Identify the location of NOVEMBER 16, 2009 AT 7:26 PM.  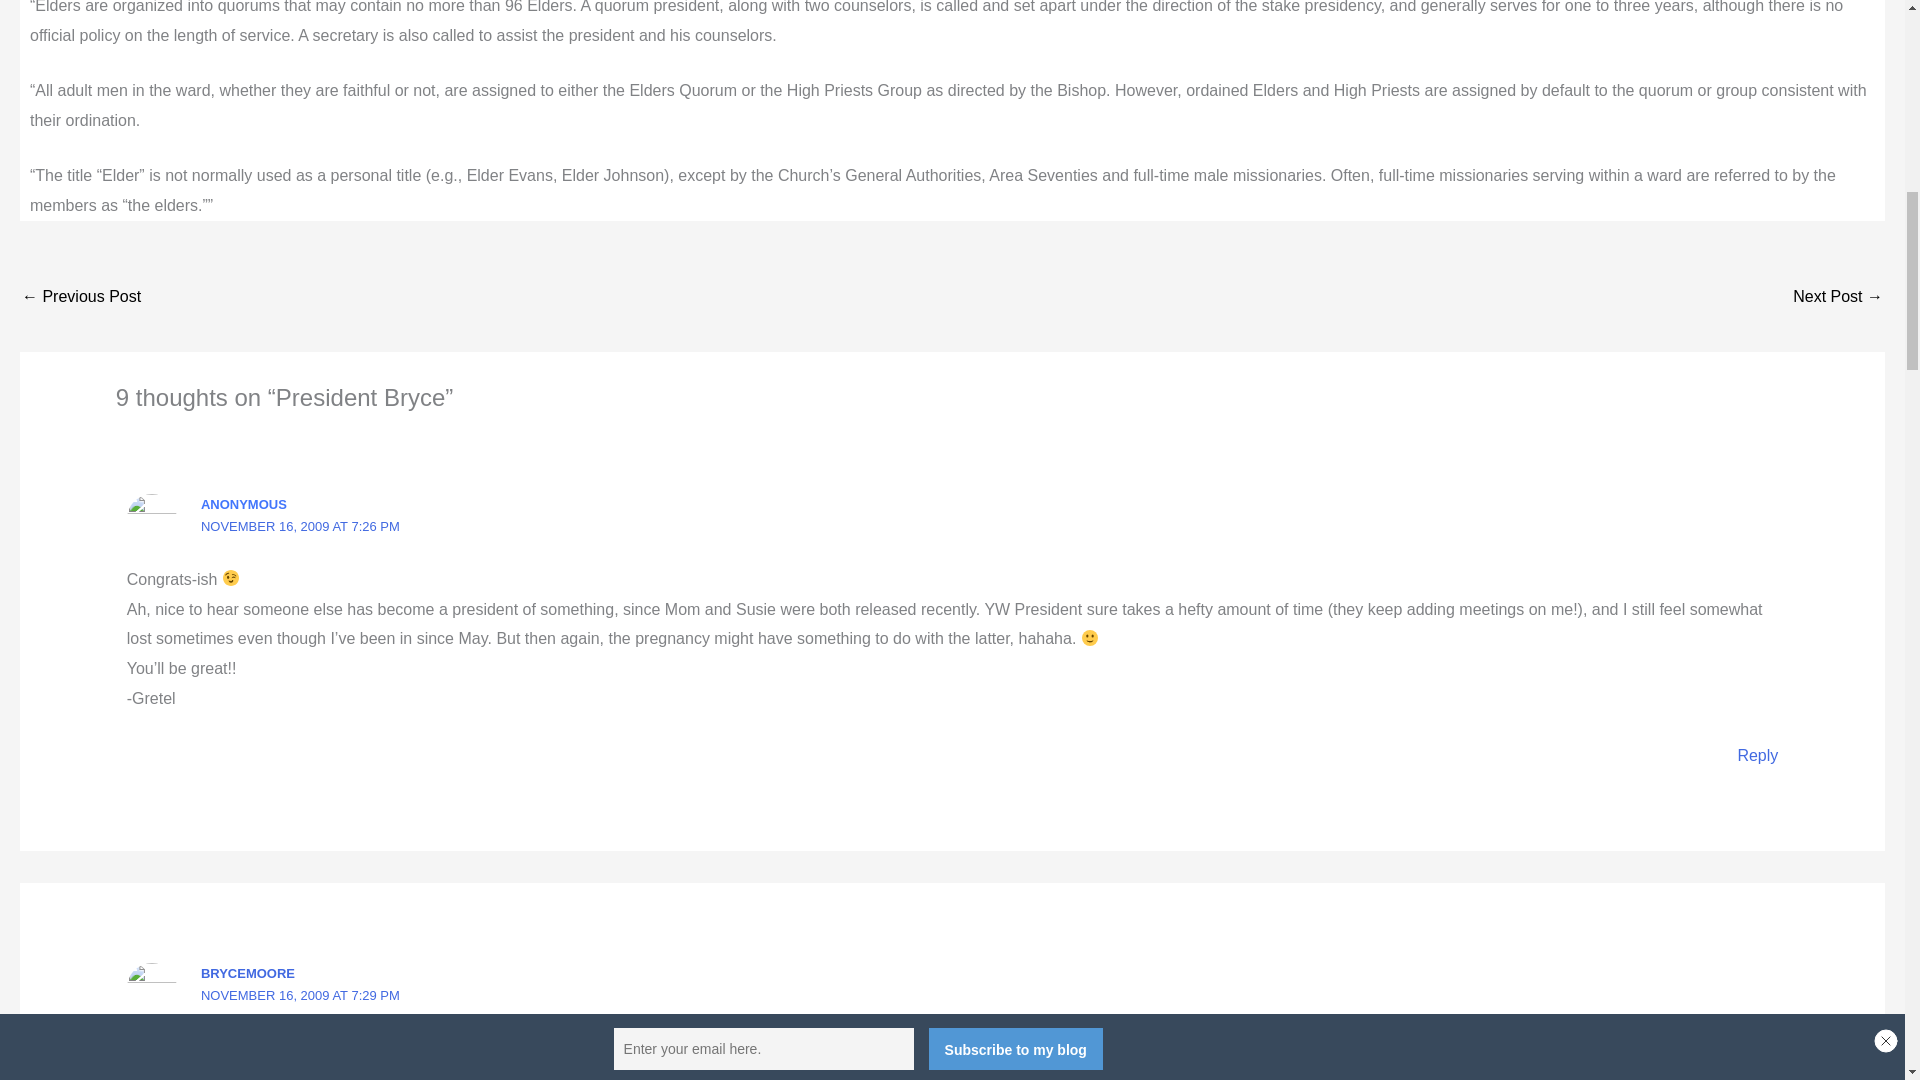
(300, 526).